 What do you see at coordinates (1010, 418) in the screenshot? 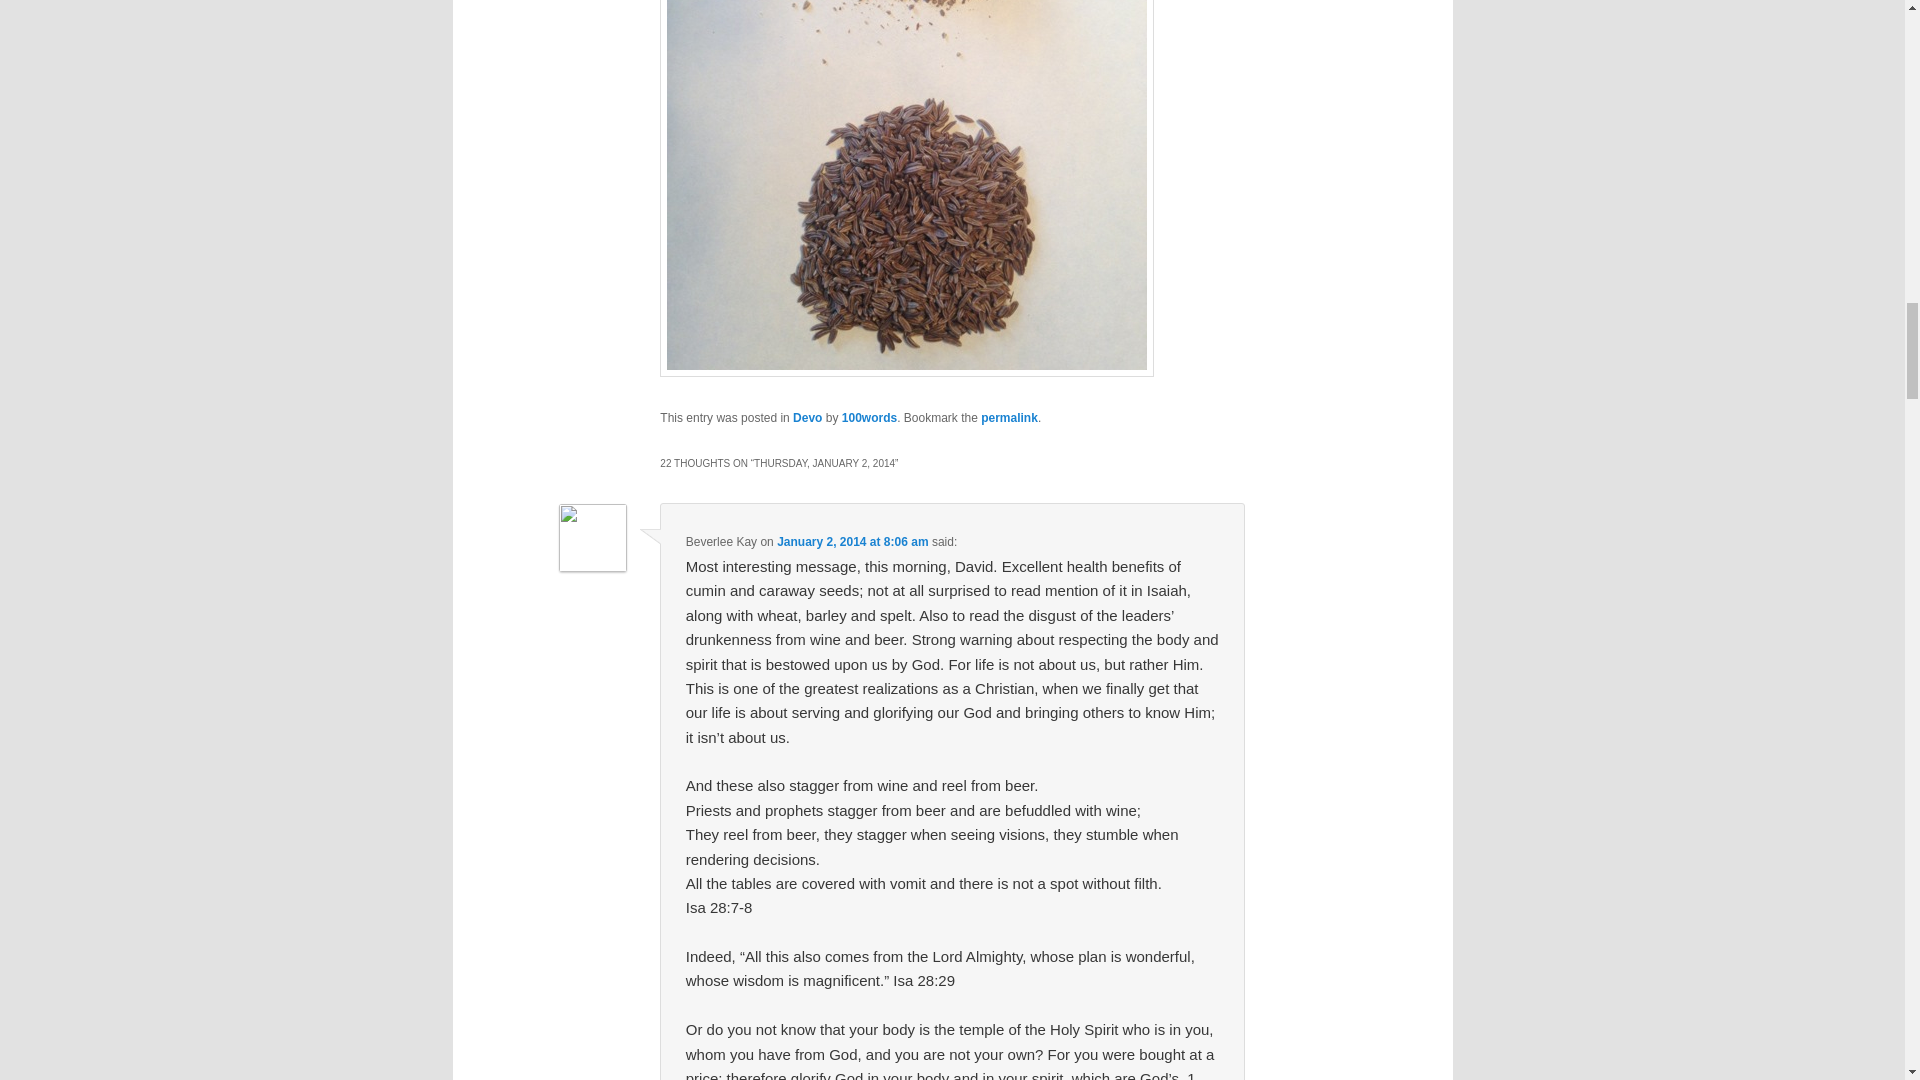
I see `Permalink to Thursday, January 2, 2014` at bounding box center [1010, 418].